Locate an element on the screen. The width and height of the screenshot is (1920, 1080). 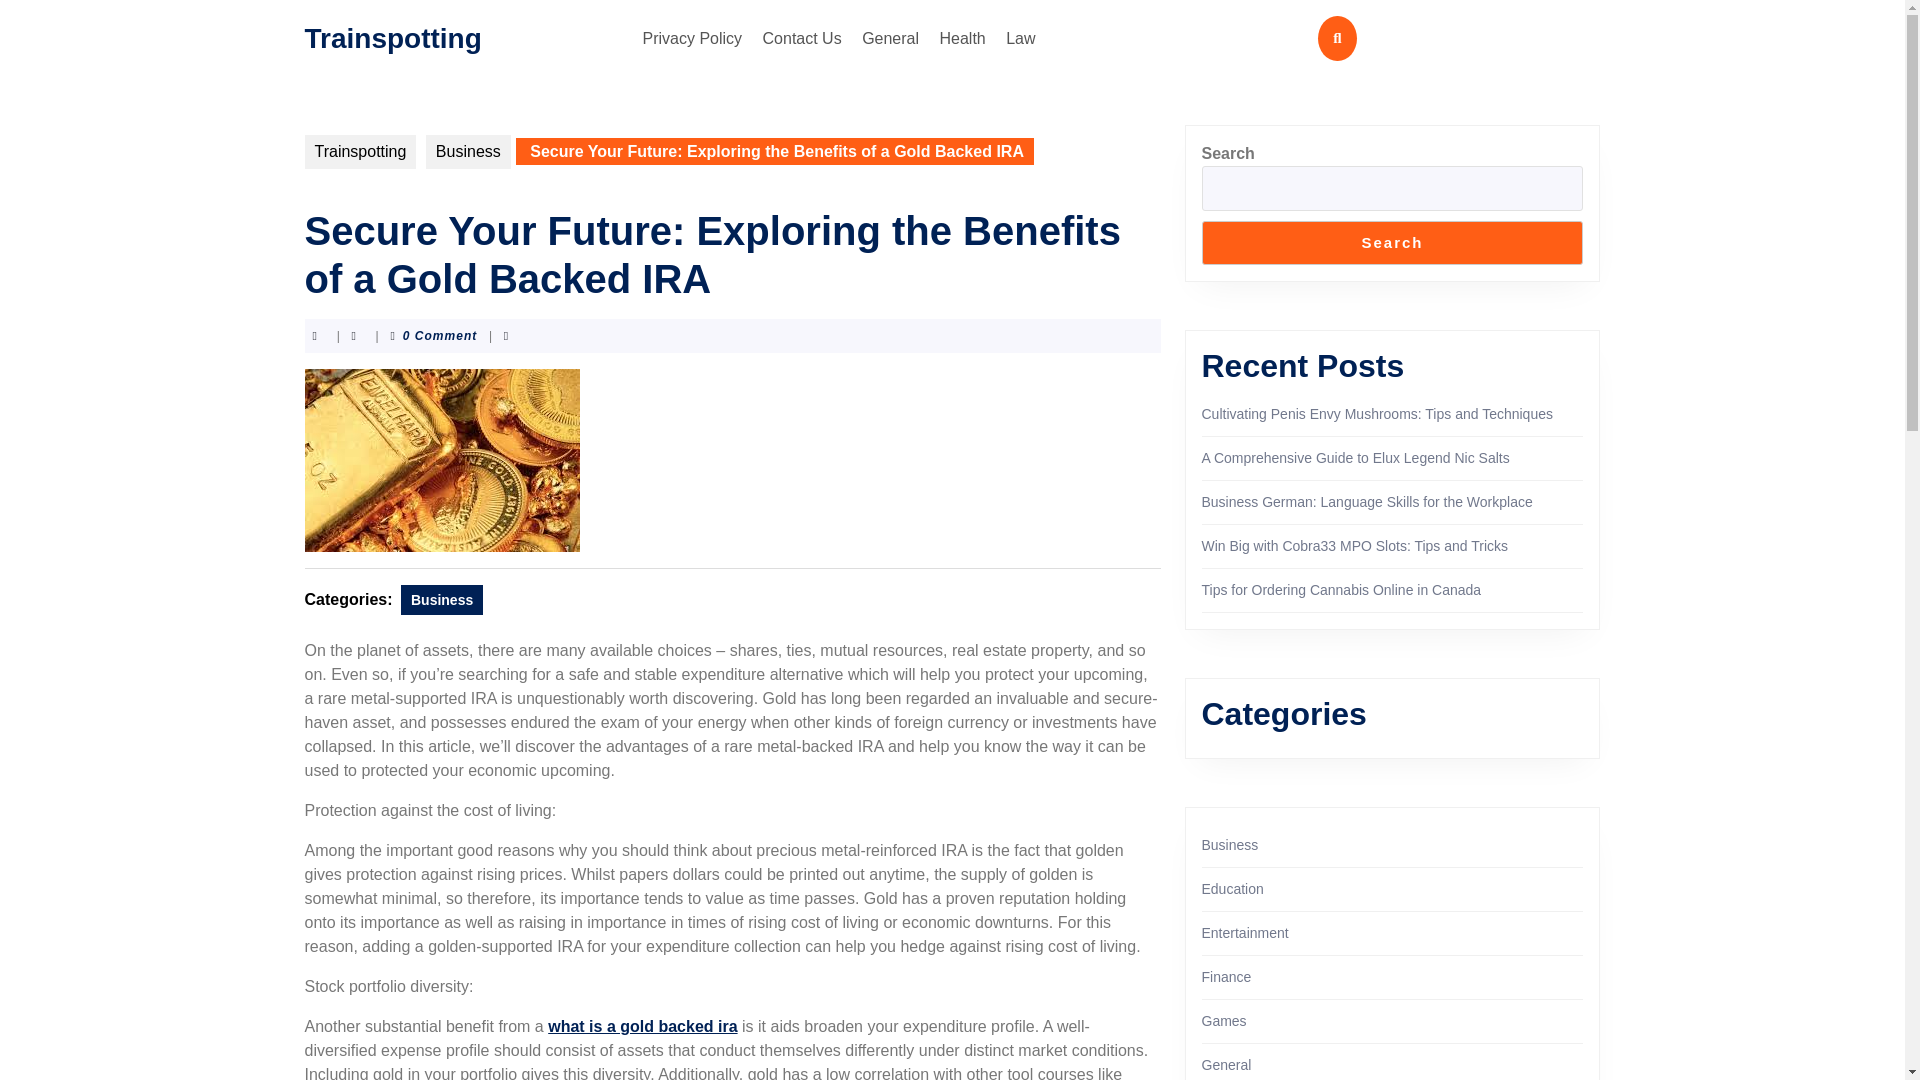
Win Big with Cobra33 MPO Slots: Tips and Tricks is located at coordinates (1355, 546).